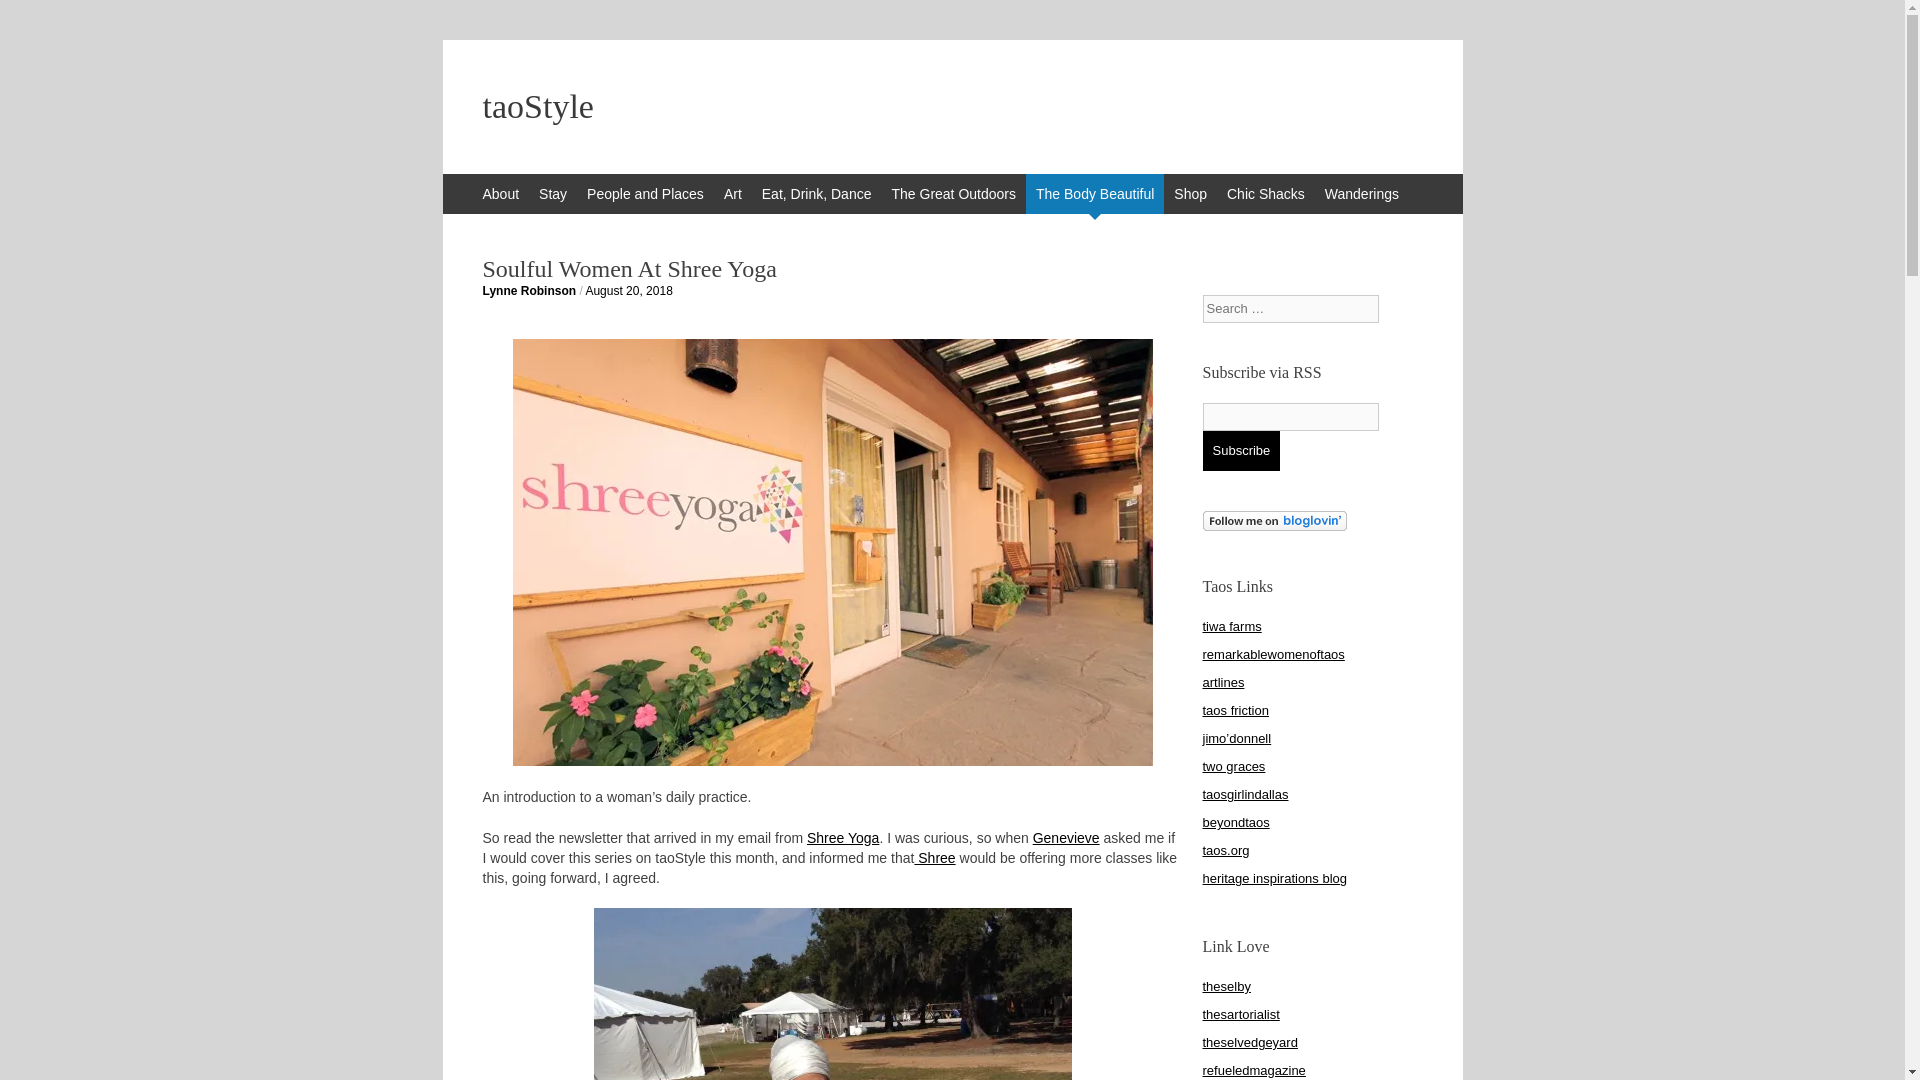 The height and width of the screenshot is (1080, 1920). What do you see at coordinates (30, 20) in the screenshot?
I see `Search` at bounding box center [30, 20].